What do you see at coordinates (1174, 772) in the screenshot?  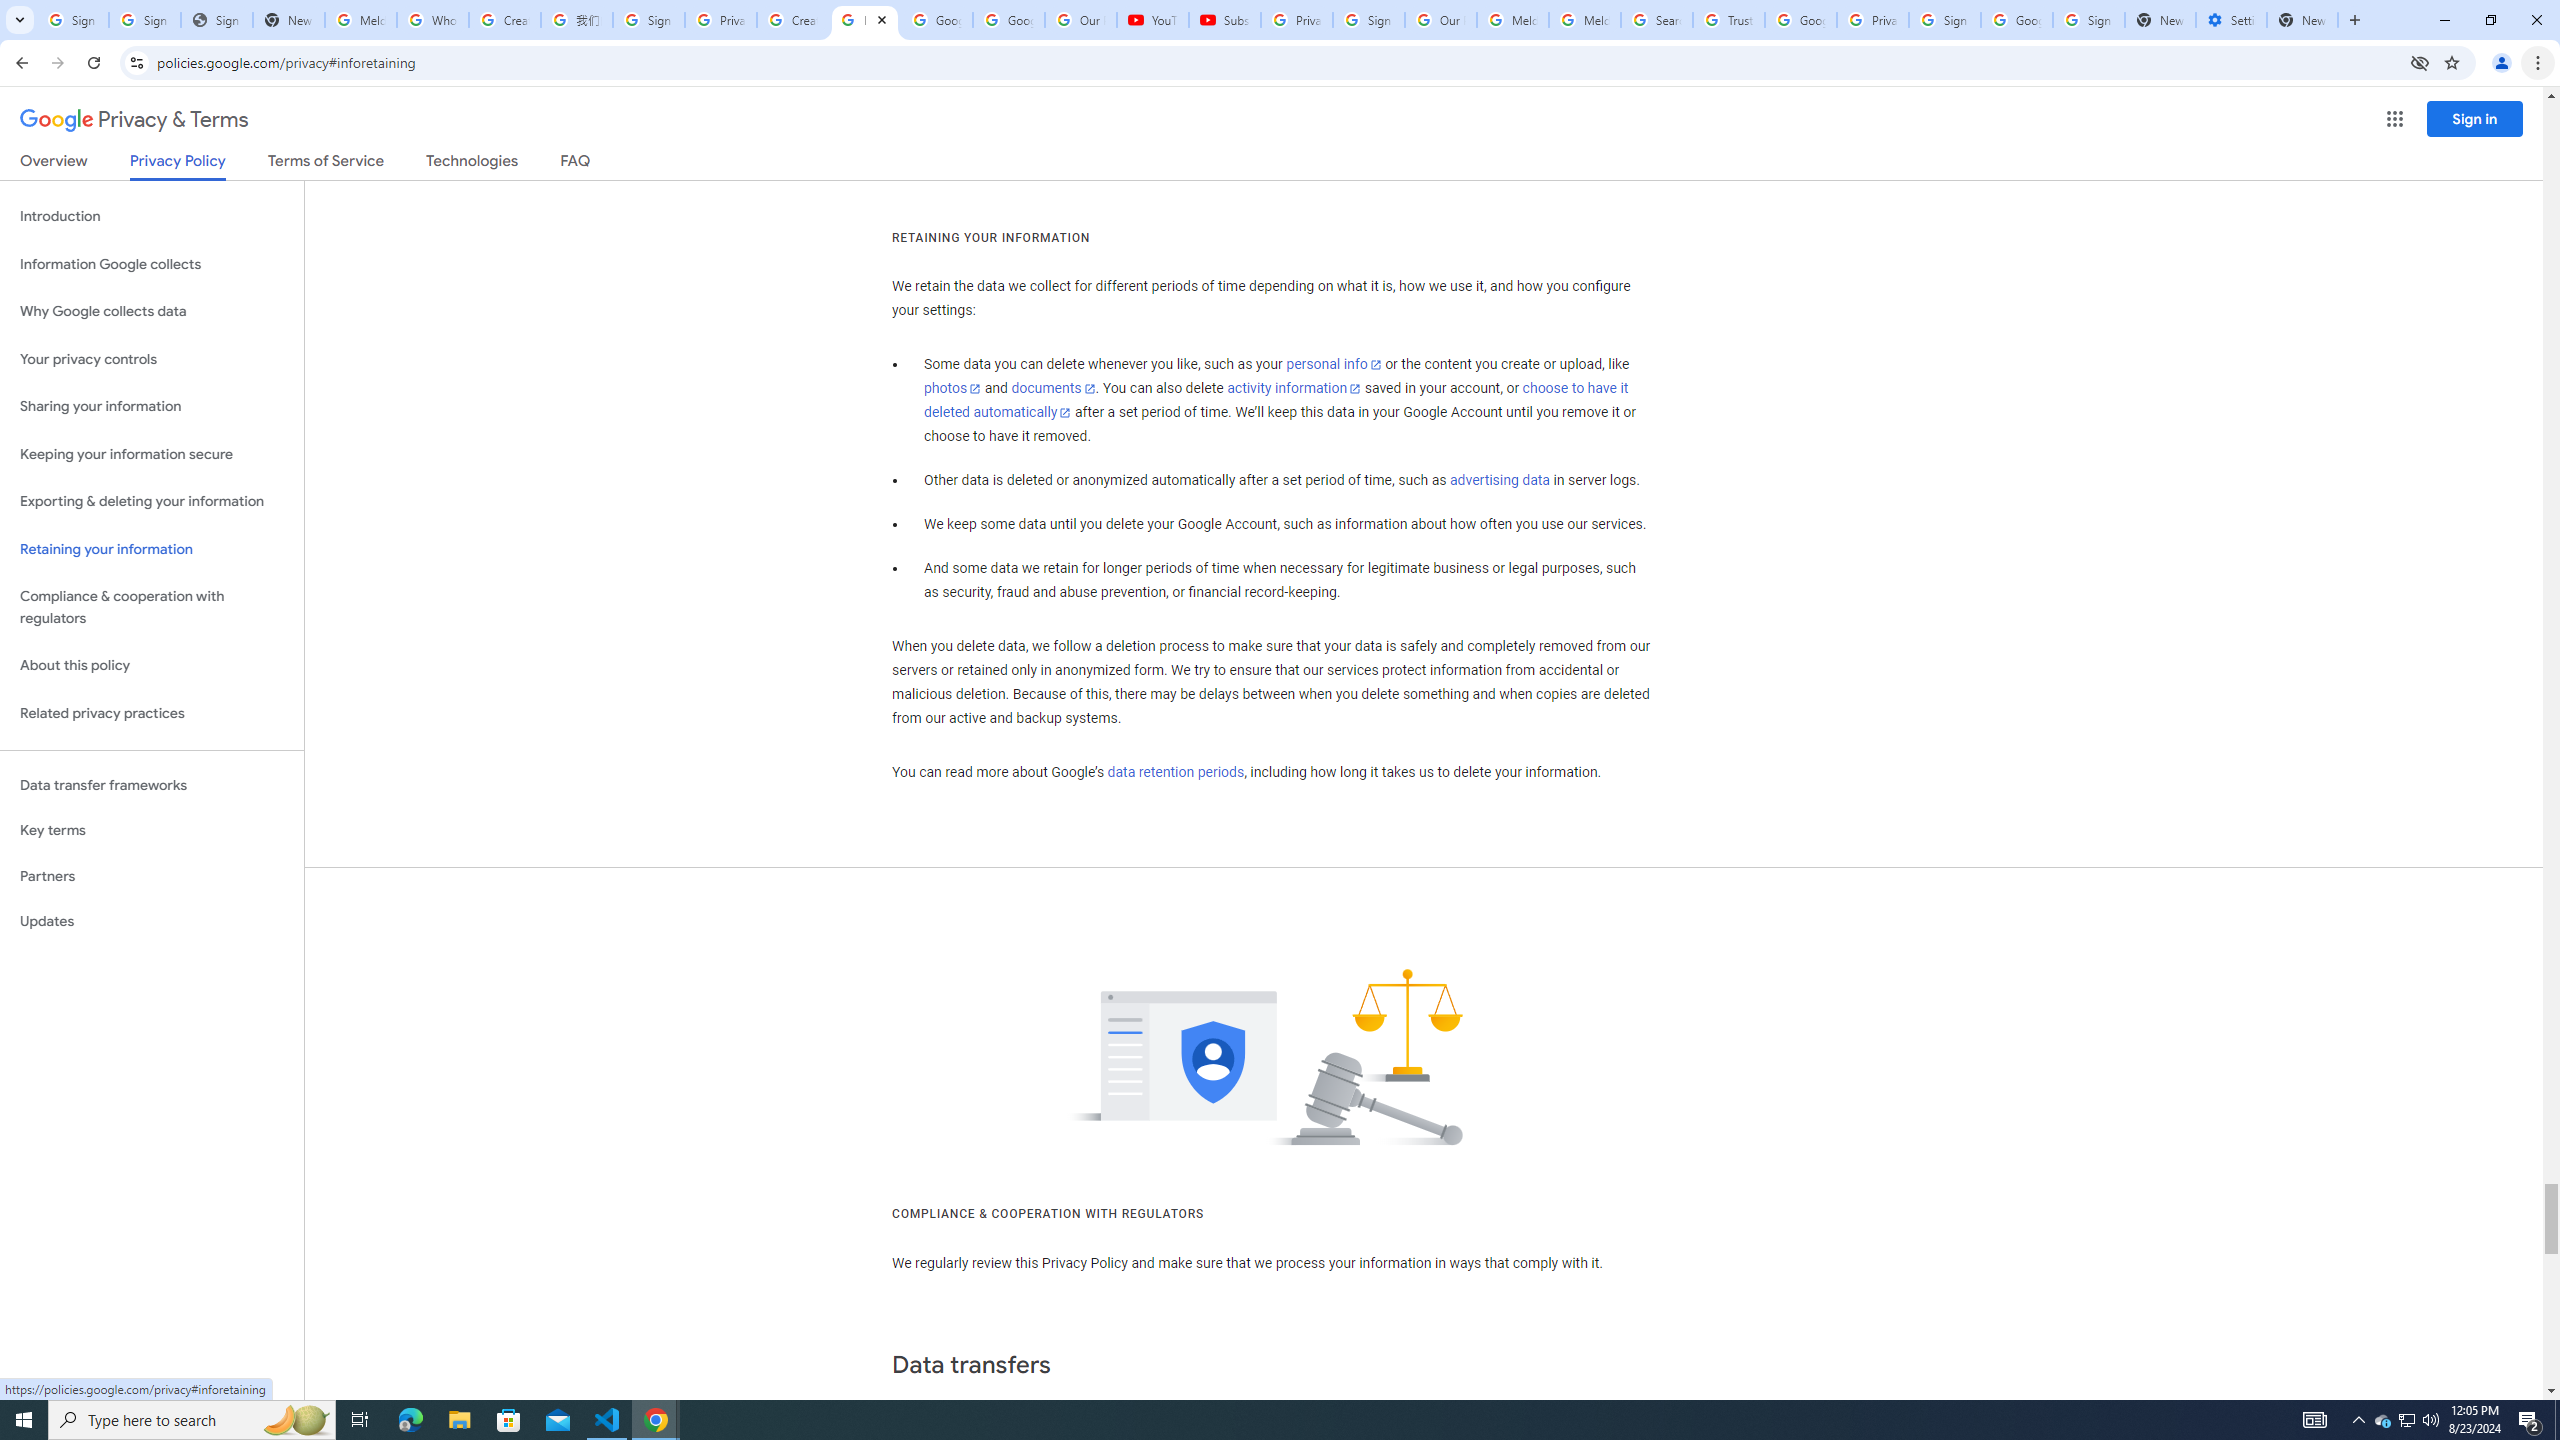 I see `data retention periods` at bounding box center [1174, 772].